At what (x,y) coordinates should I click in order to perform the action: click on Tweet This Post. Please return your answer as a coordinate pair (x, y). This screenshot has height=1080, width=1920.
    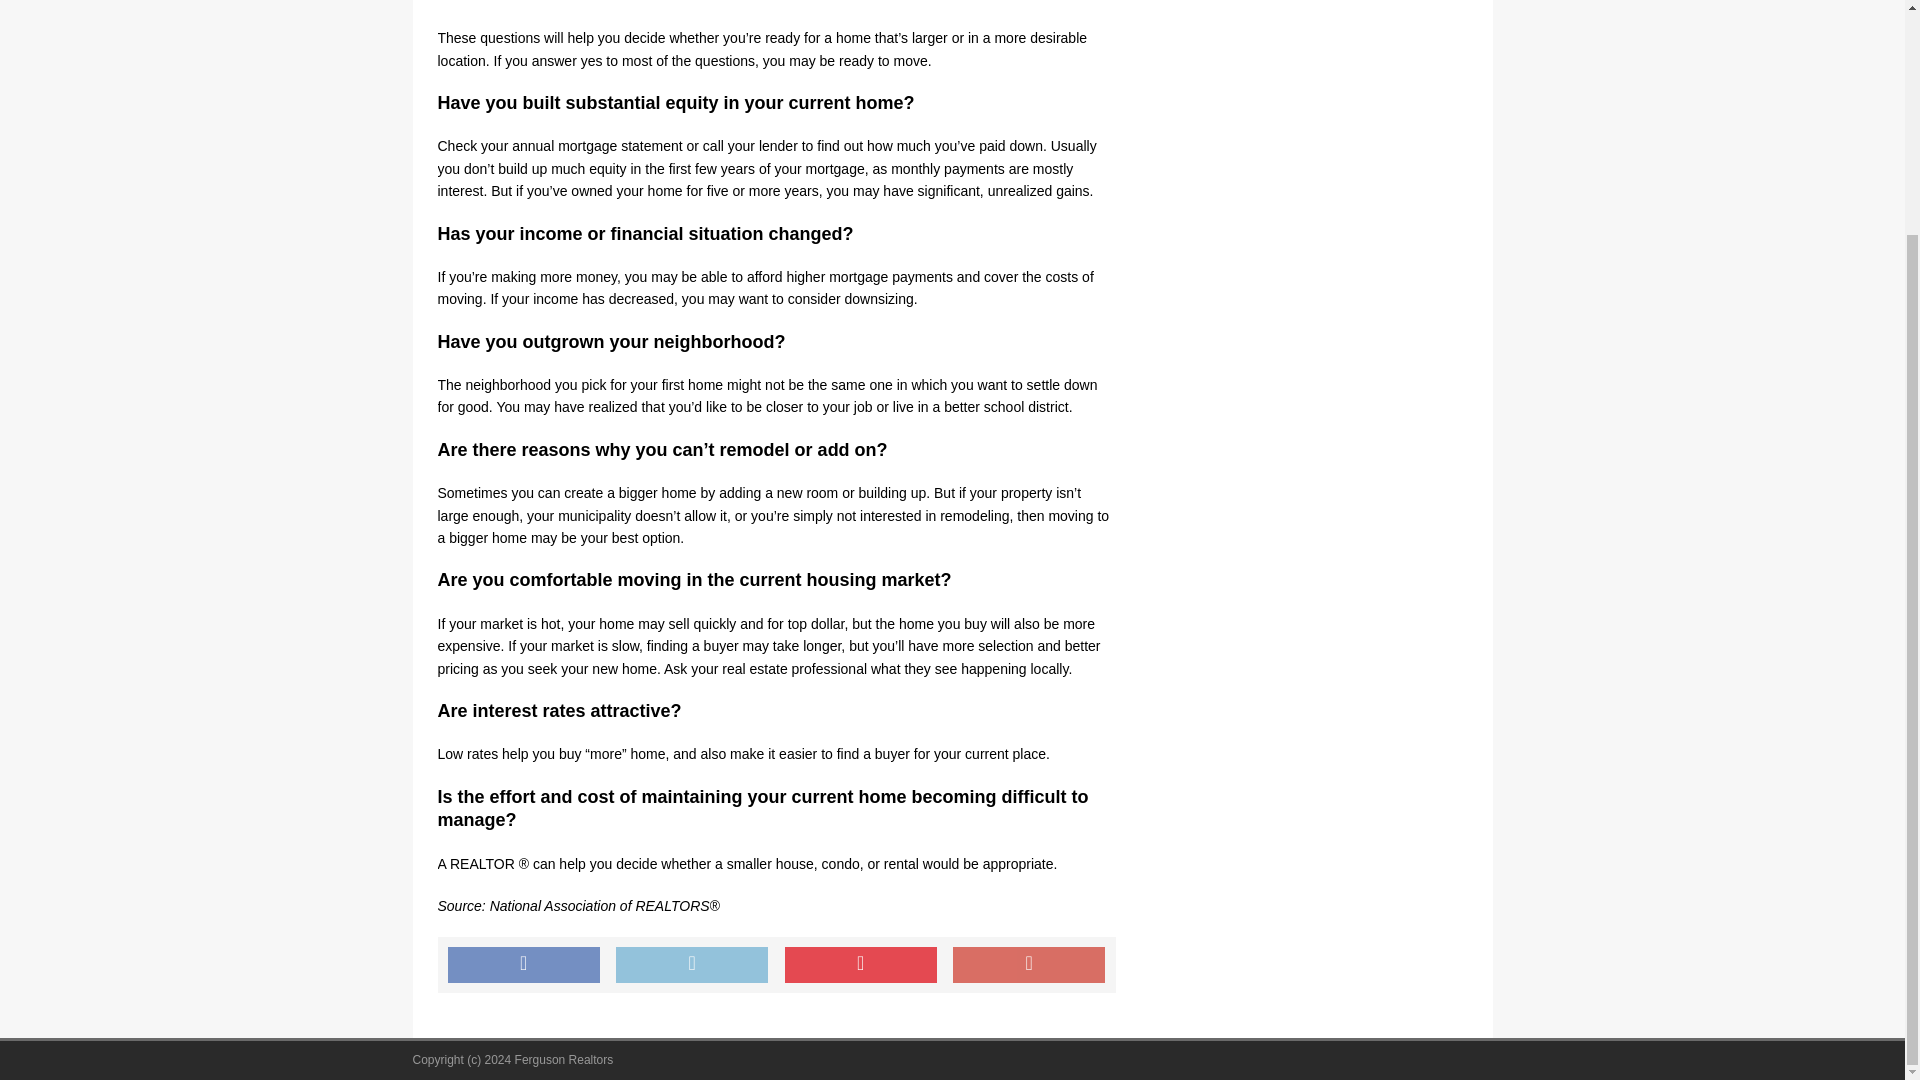
    Looking at the image, I should click on (692, 964).